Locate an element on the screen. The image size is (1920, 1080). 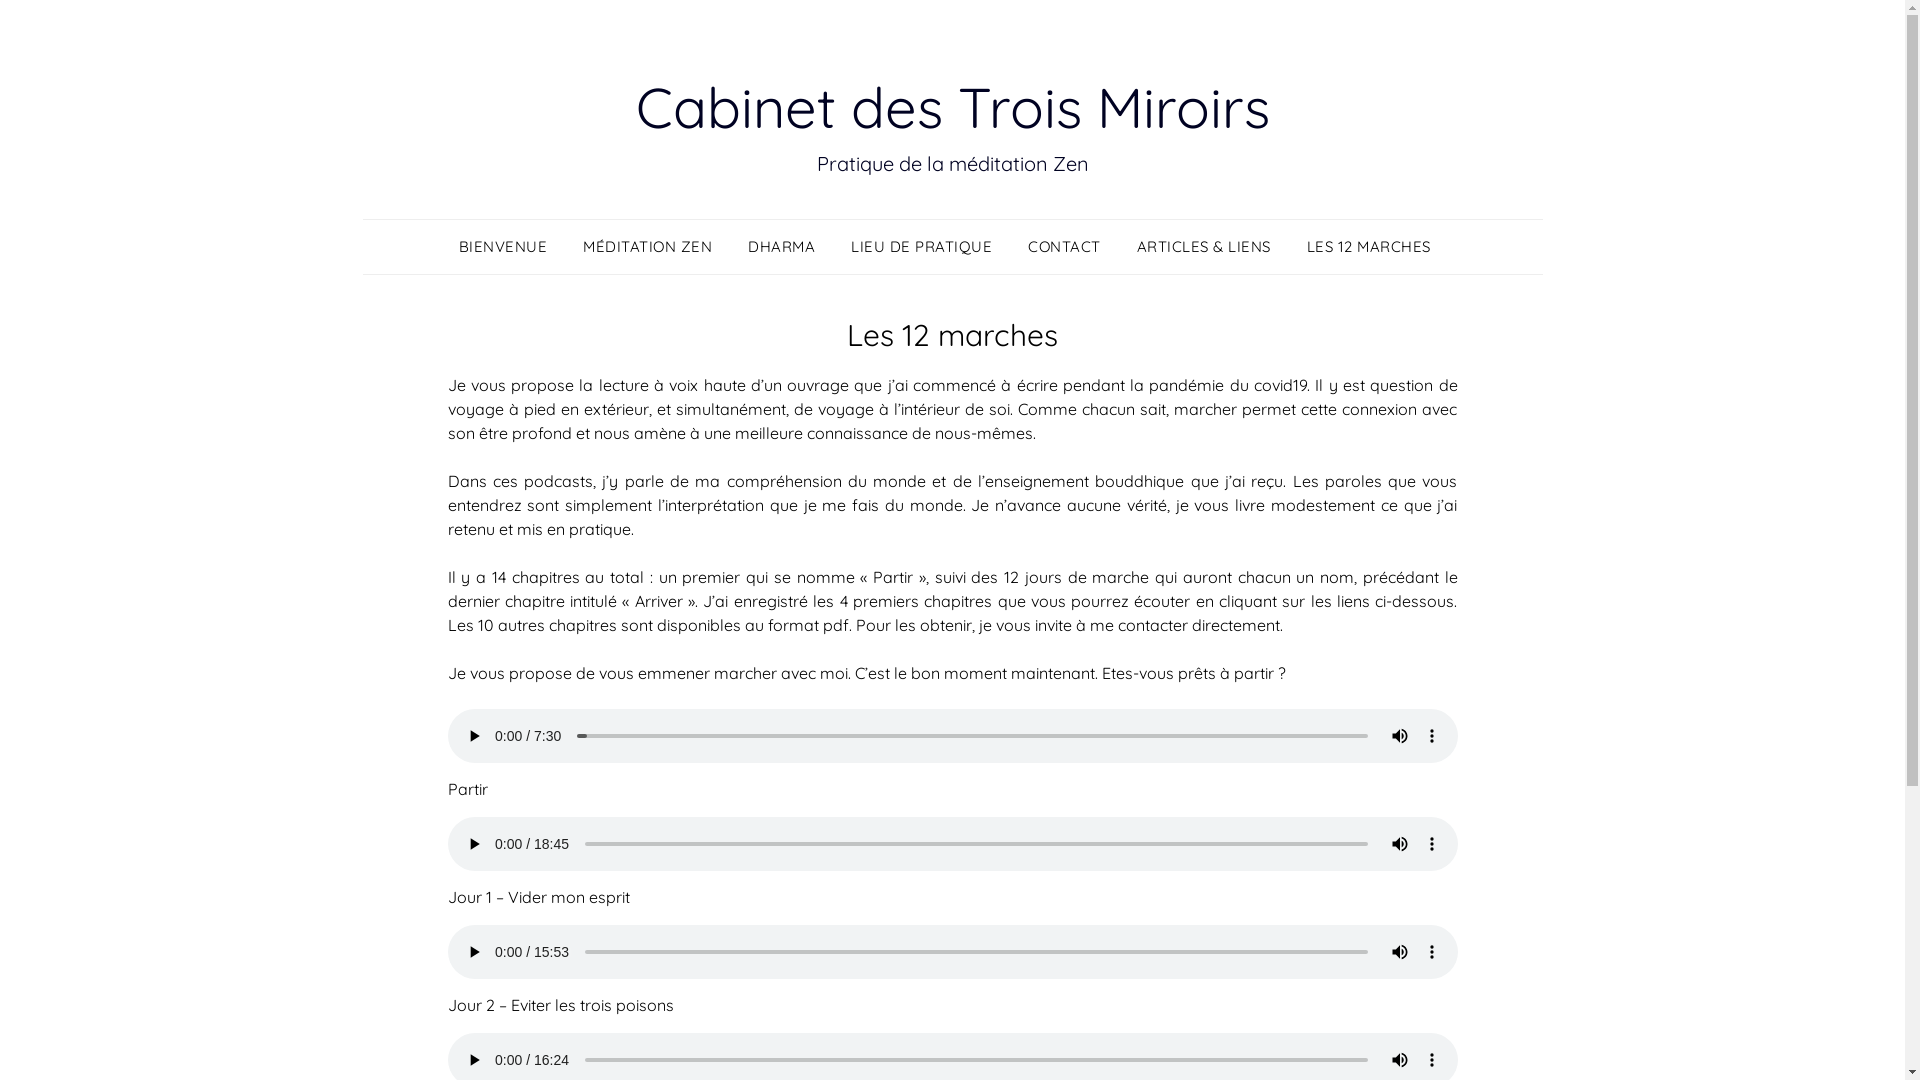
DHARMA is located at coordinates (782, 247).